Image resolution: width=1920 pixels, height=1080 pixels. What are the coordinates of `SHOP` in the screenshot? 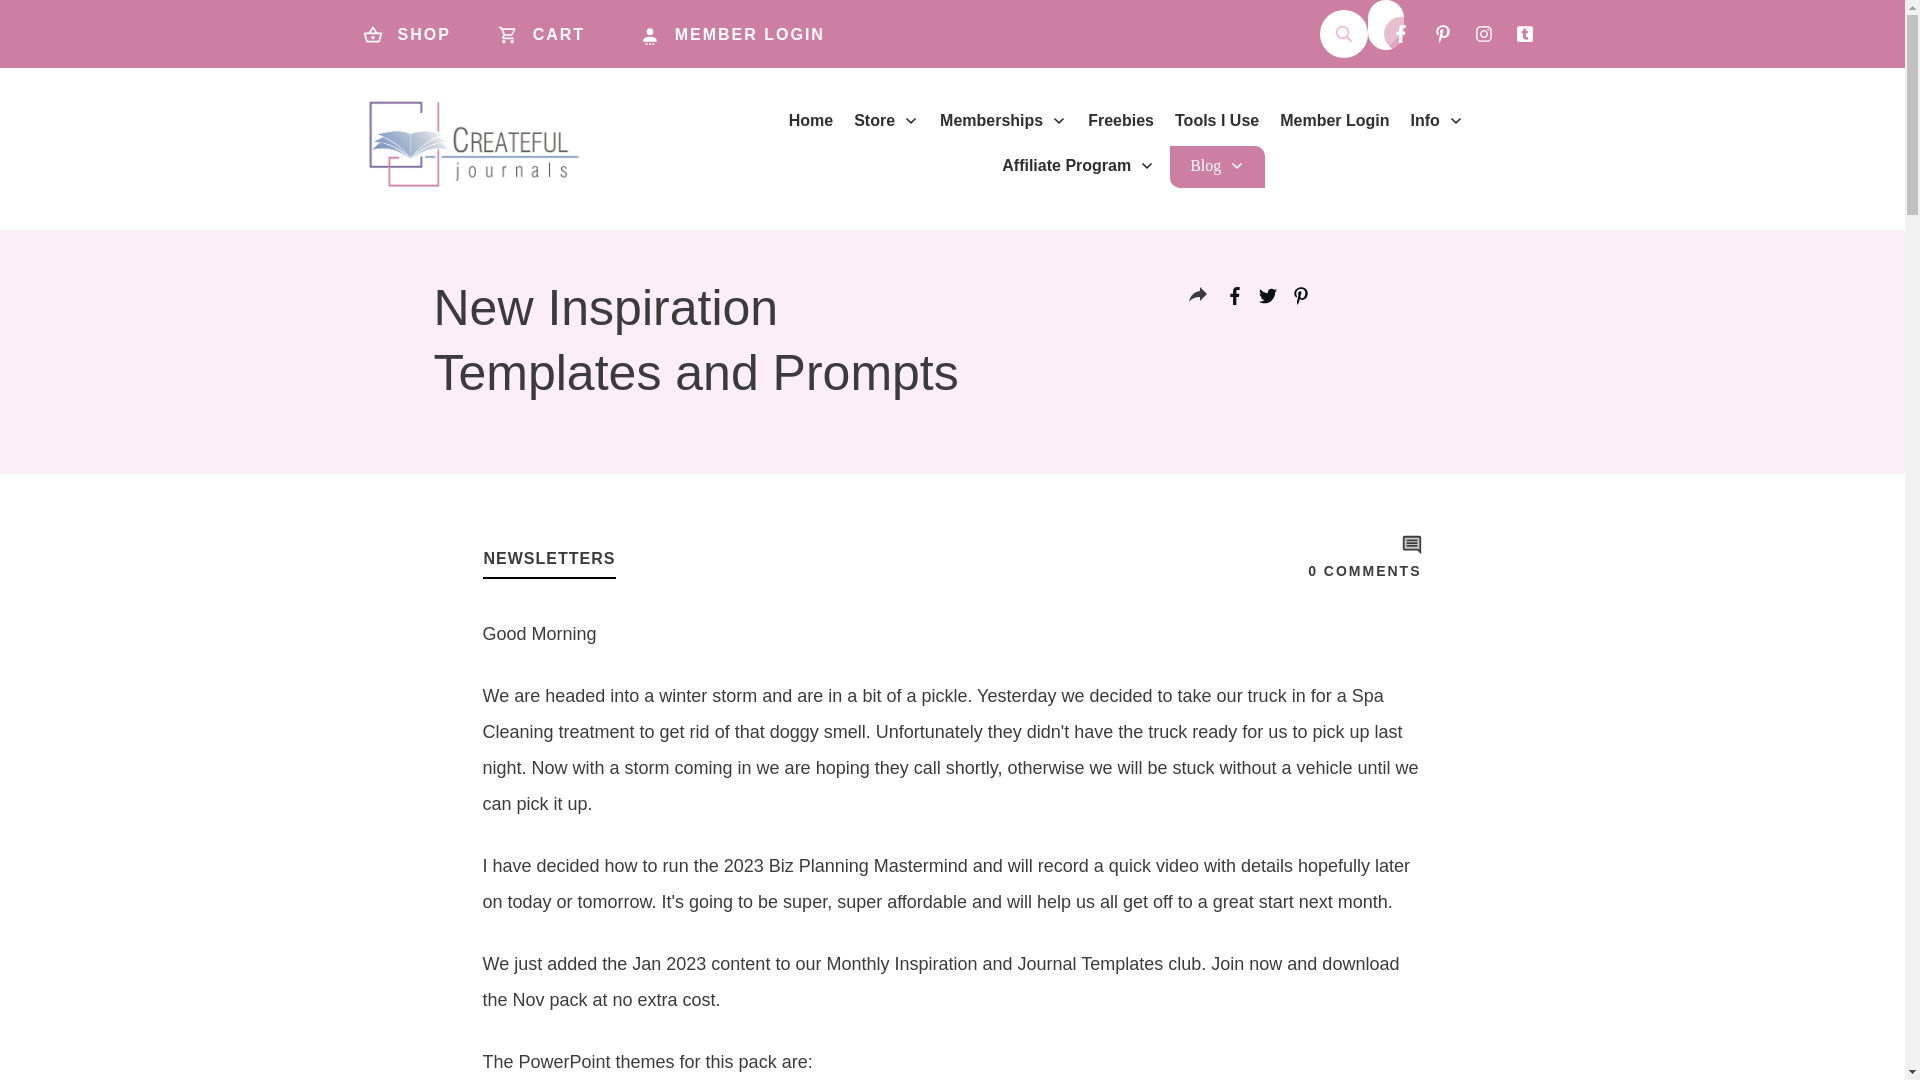 It's located at (412, 34).